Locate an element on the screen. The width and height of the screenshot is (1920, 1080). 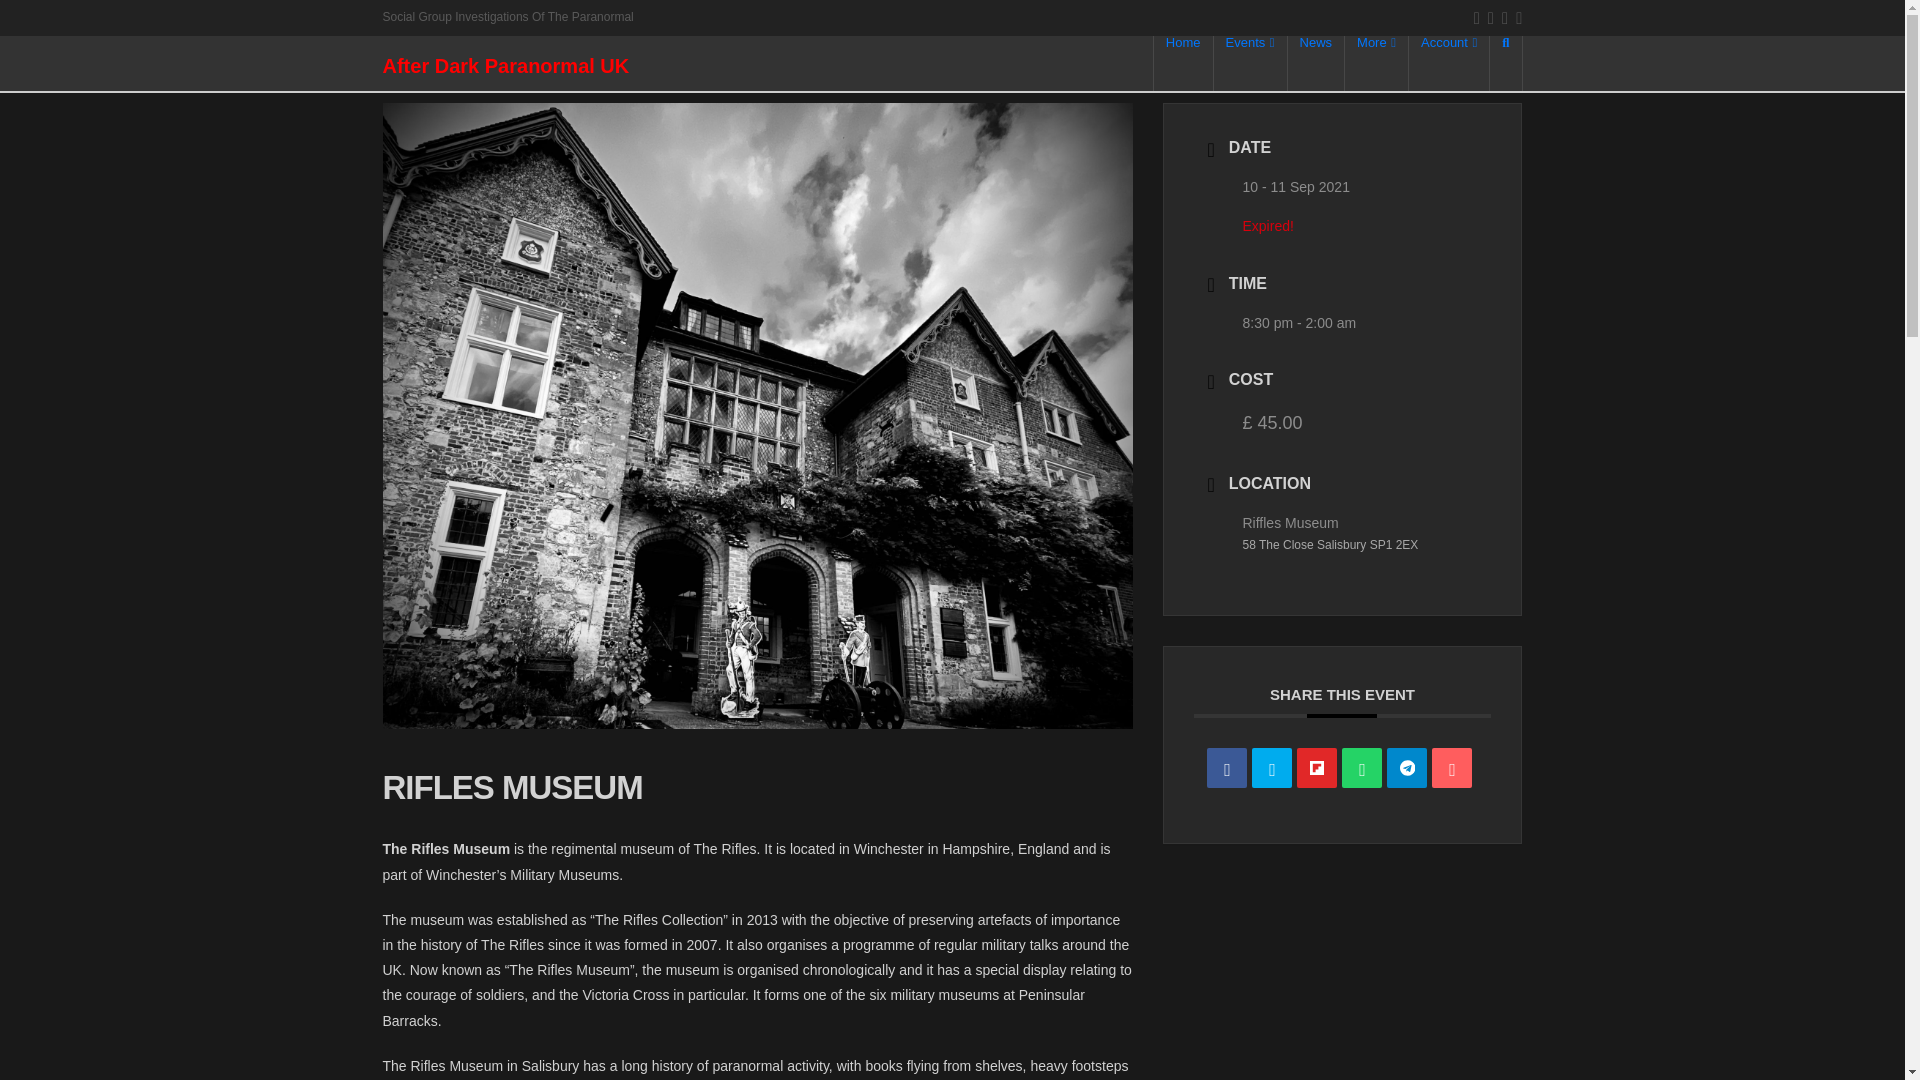
Account is located at coordinates (1449, 62).